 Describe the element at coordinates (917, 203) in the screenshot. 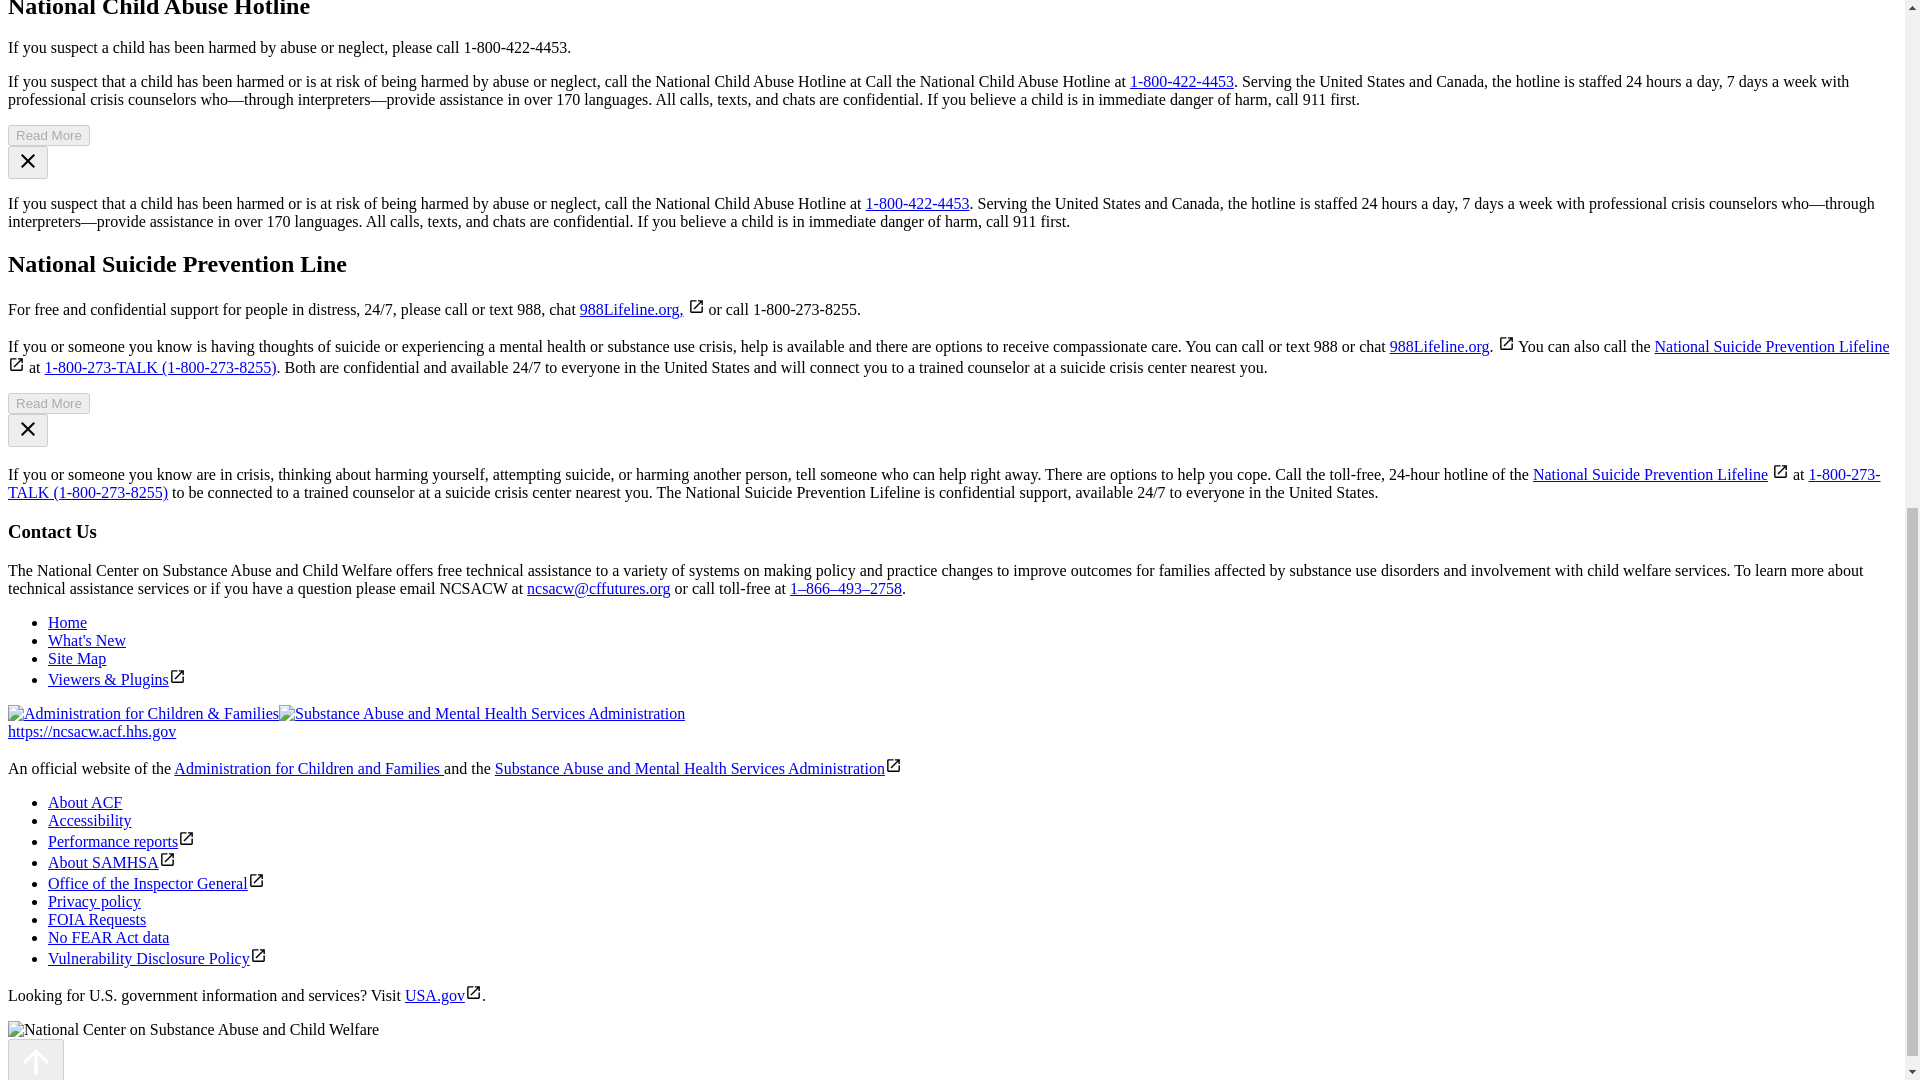

I see `1-800-422-4453` at that location.